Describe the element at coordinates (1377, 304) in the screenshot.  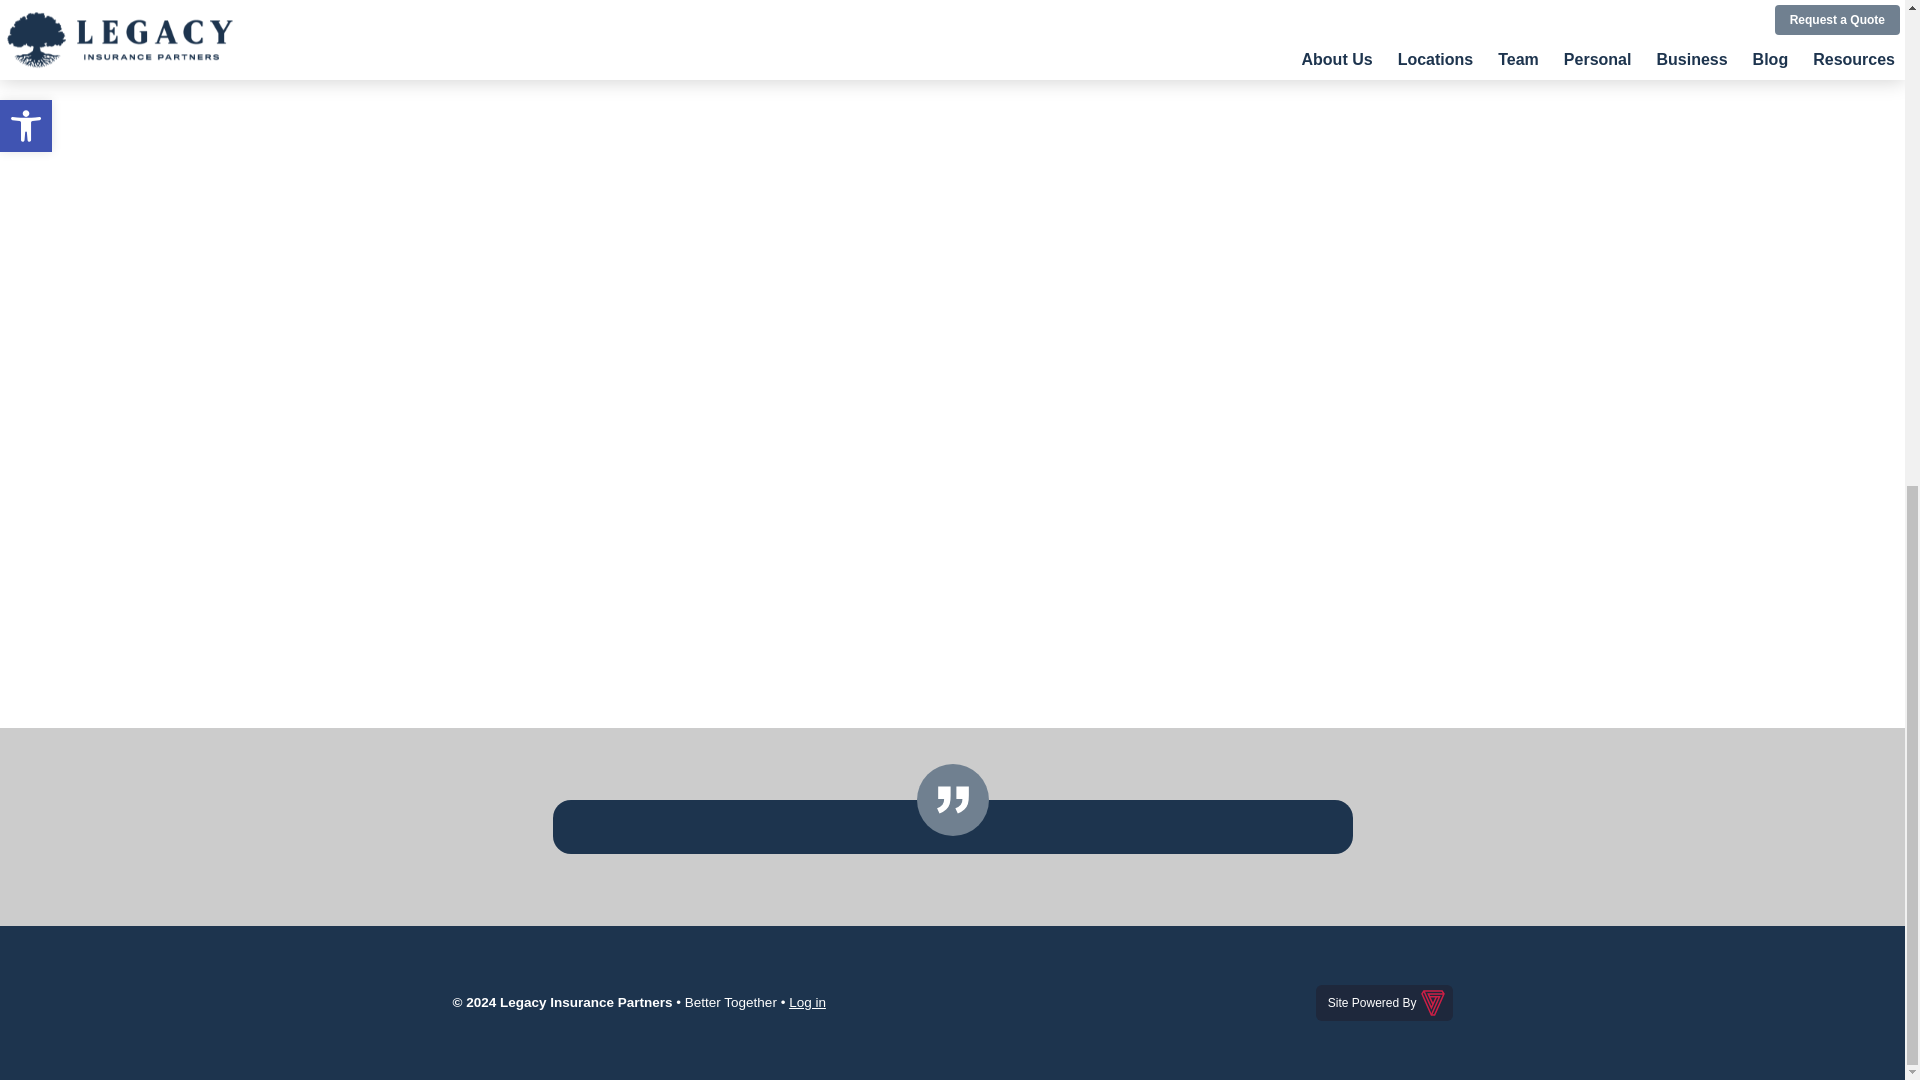
I see `The team waited on tables at The Corner Table.` at that location.